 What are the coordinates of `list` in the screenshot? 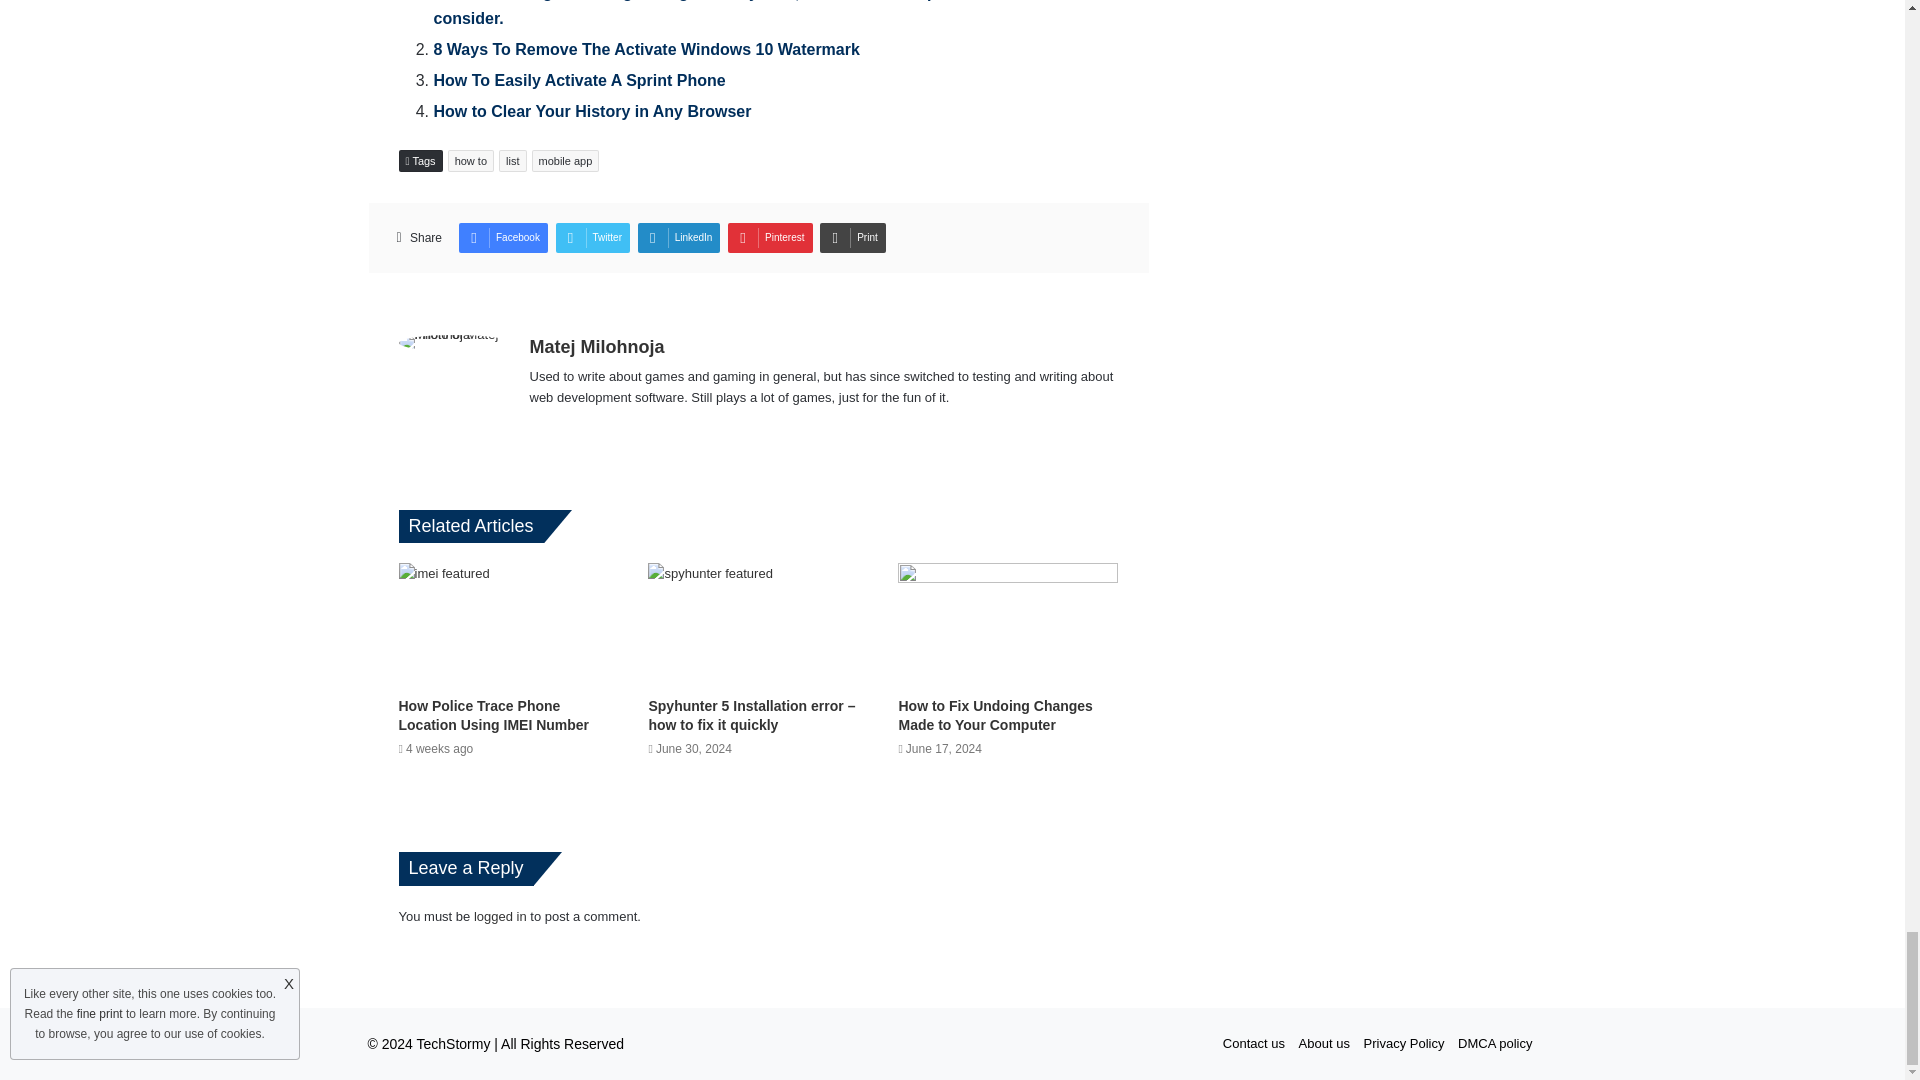 It's located at (512, 160).